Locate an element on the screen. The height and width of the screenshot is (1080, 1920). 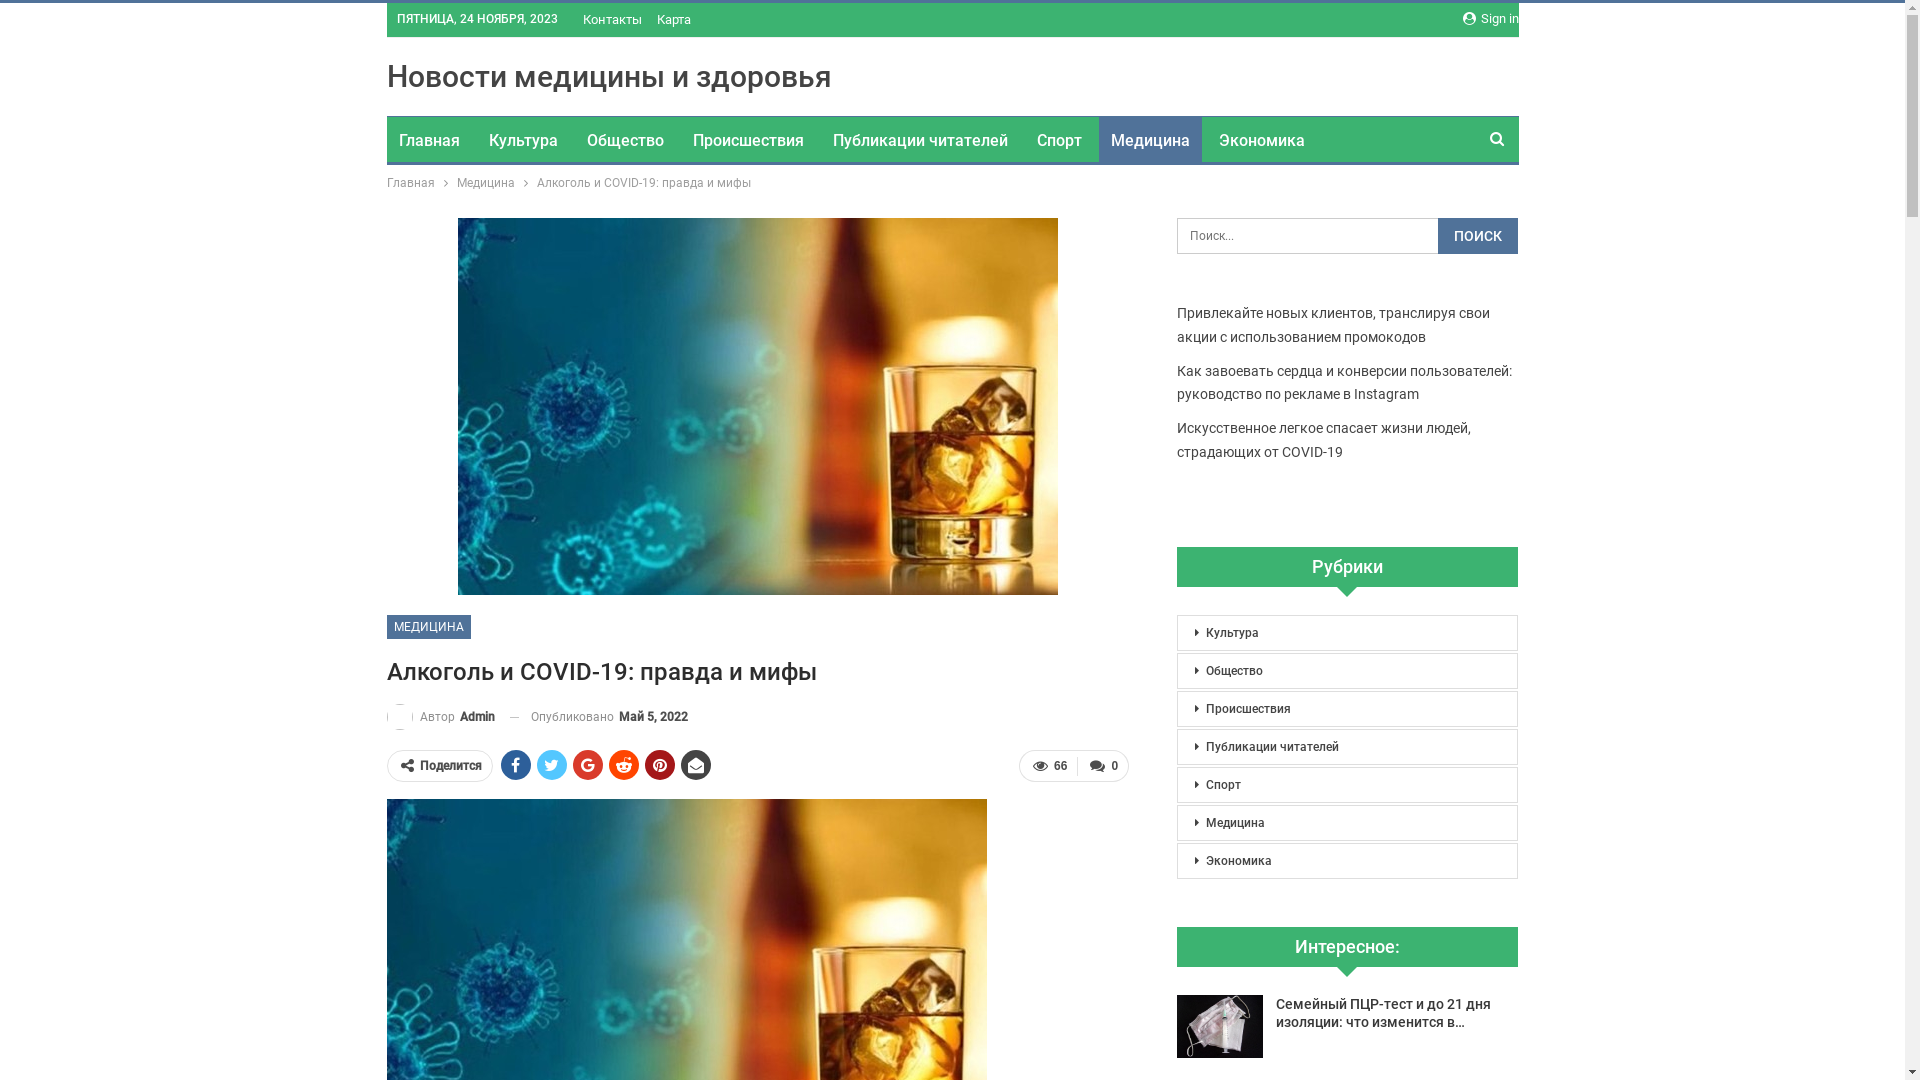
0 is located at coordinates (1103, 766).